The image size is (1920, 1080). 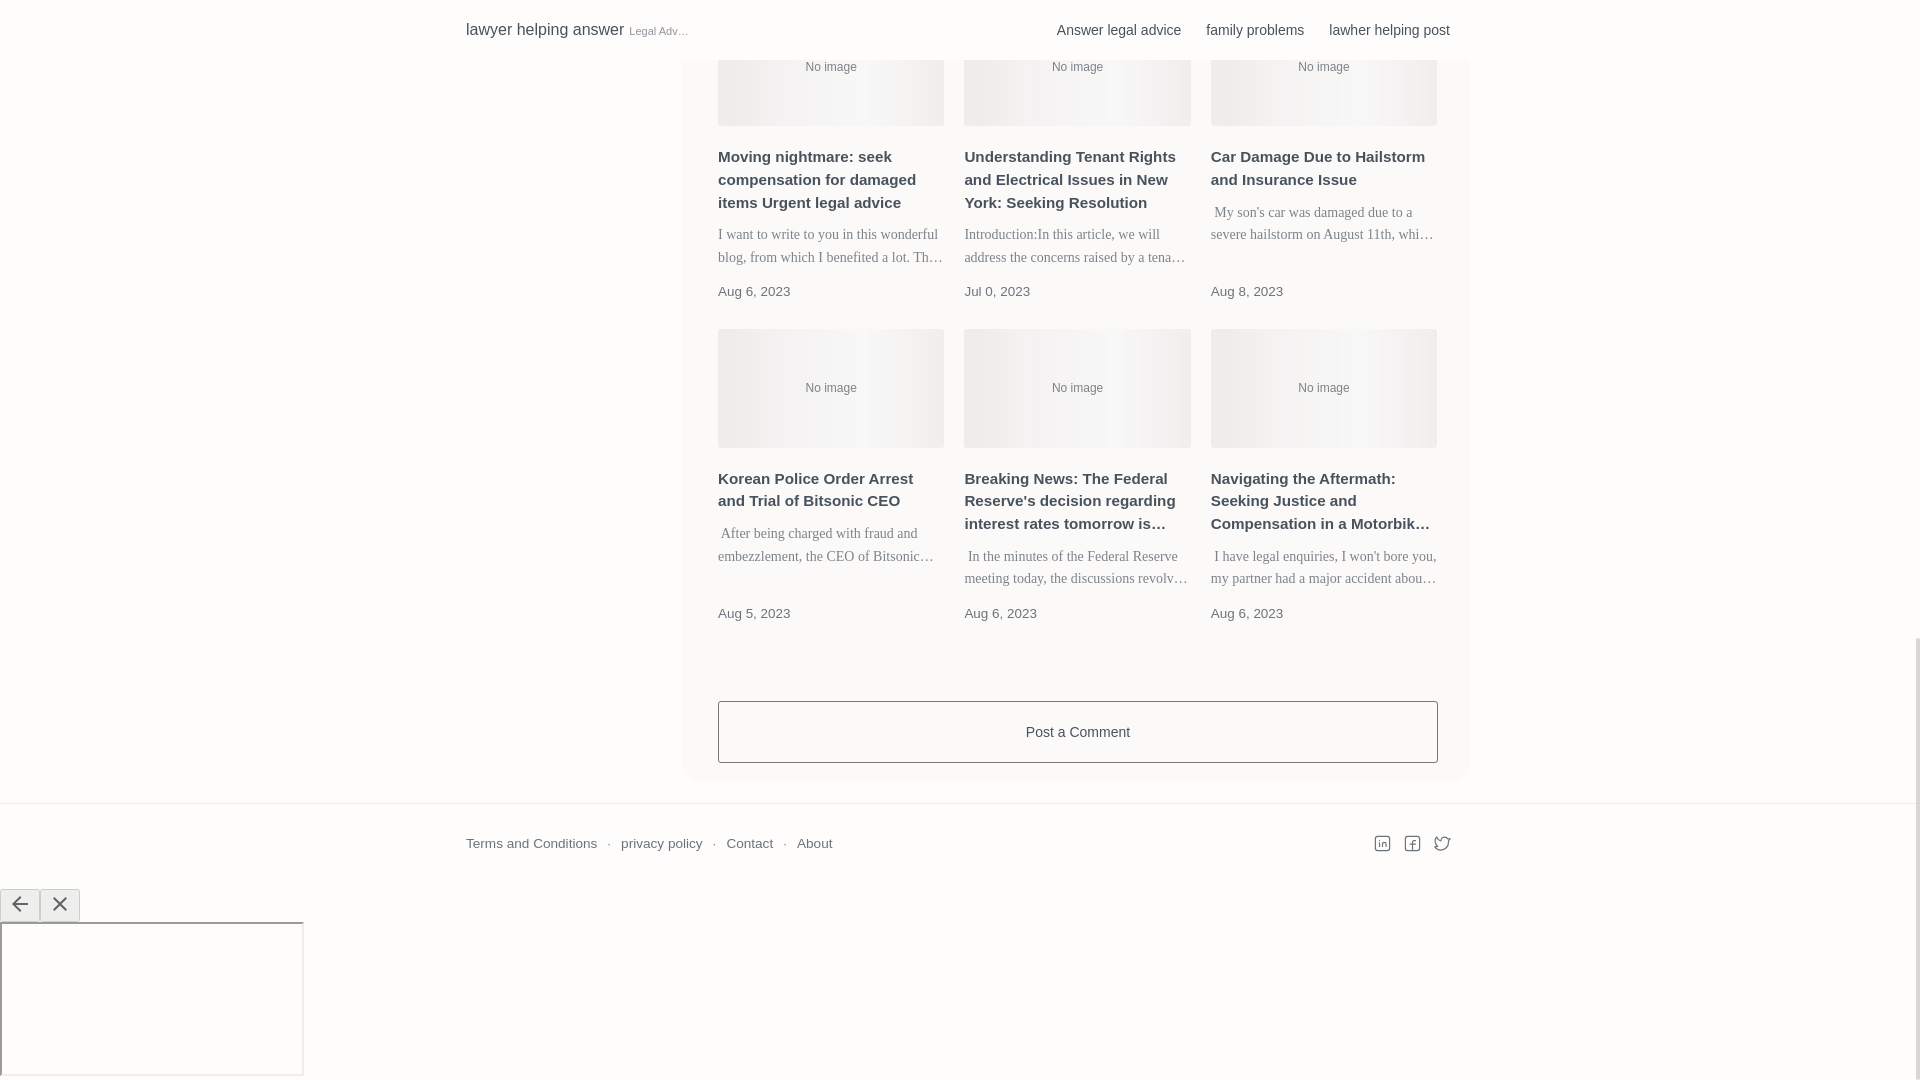 I want to click on Car Damage Due to Hailstorm and Insurance Issue, so click(x=1324, y=66).